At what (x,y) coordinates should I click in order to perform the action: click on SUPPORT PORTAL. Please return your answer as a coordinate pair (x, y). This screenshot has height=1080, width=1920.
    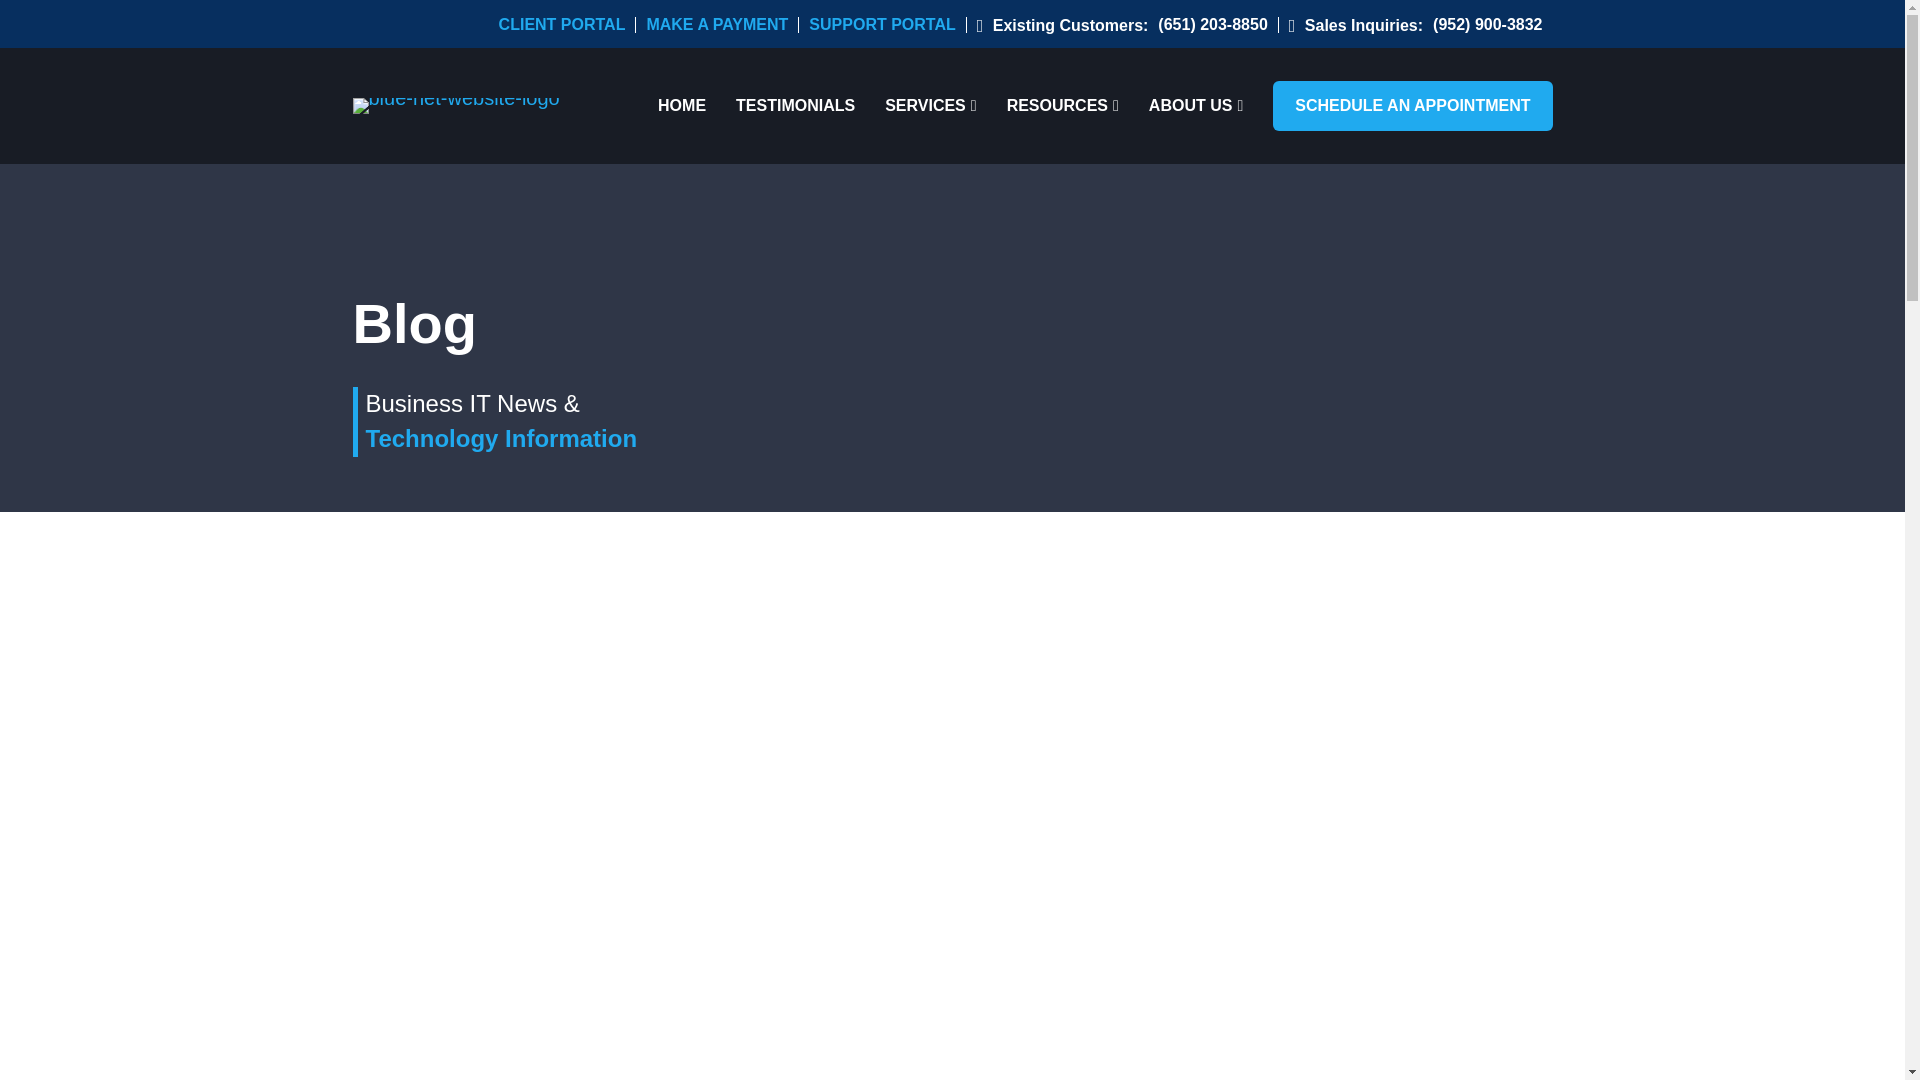
    Looking at the image, I should click on (886, 25).